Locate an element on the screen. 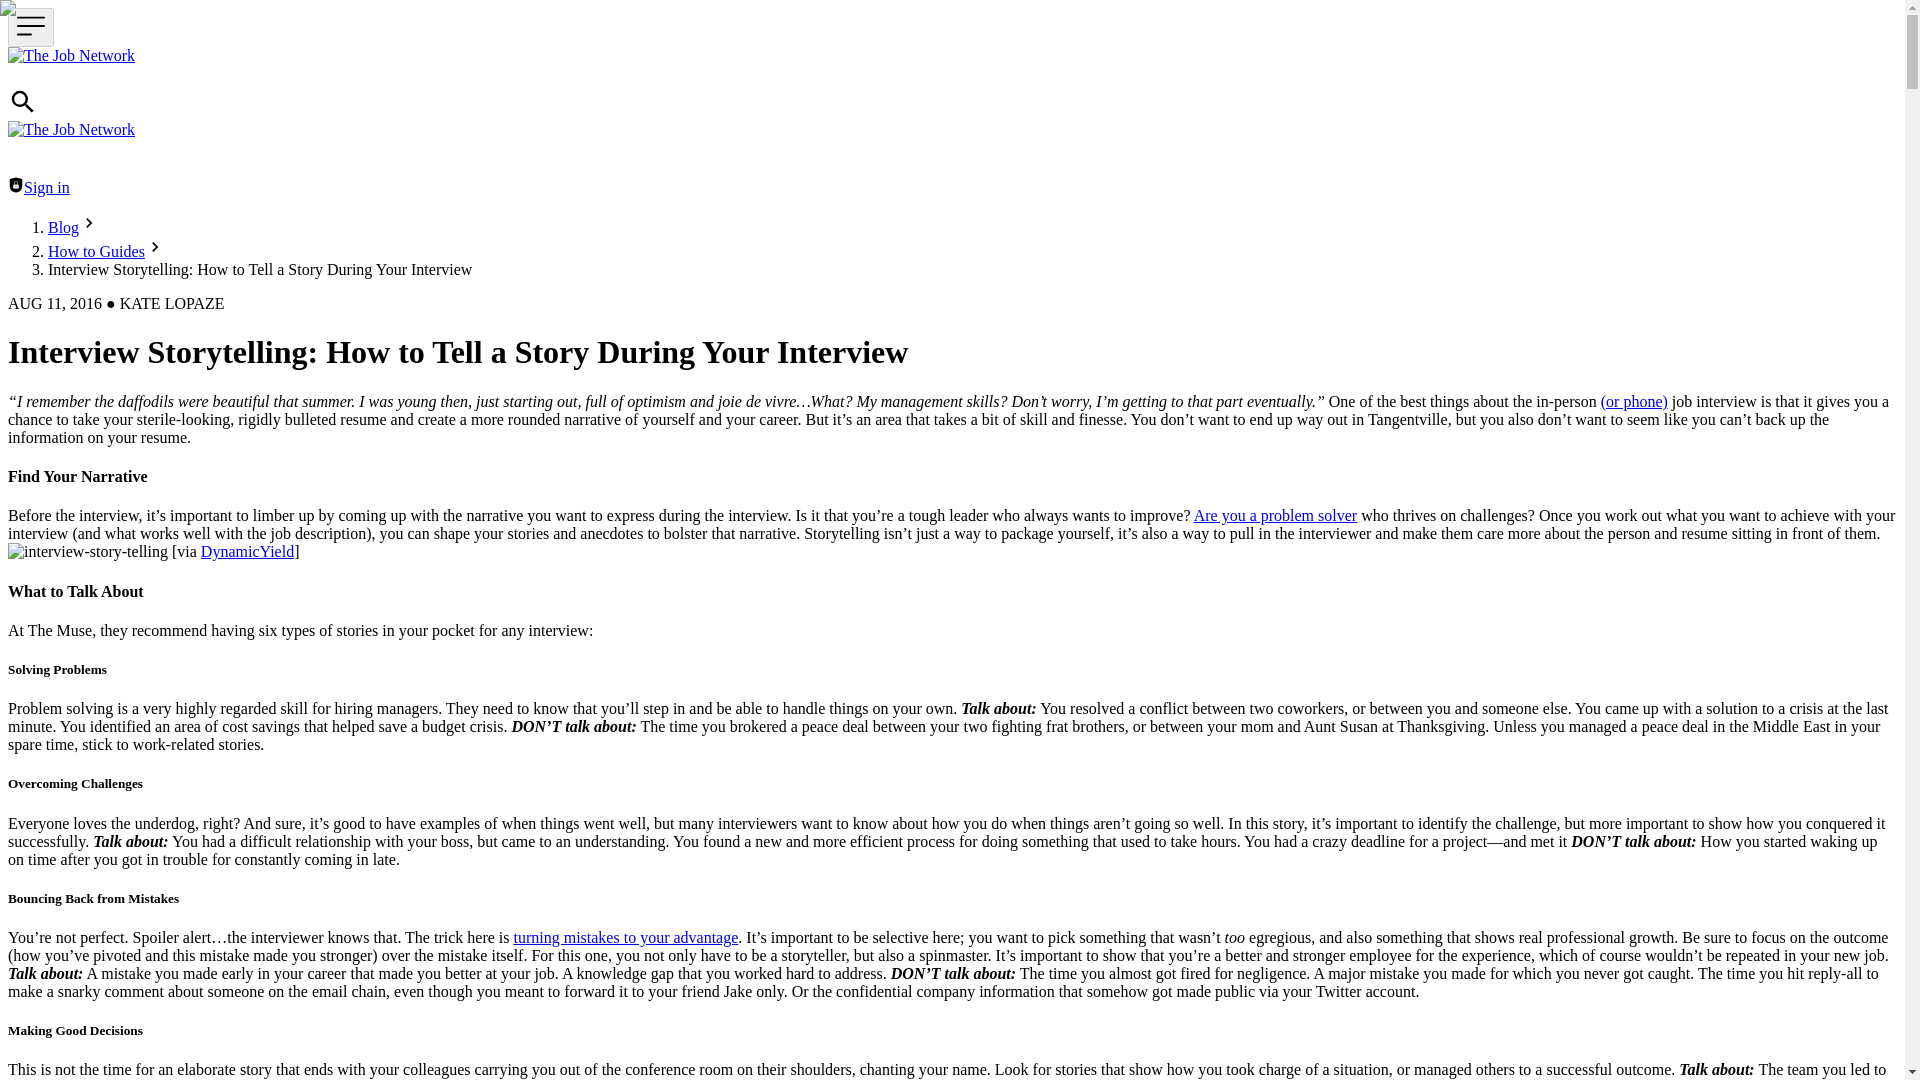 The height and width of the screenshot is (1080, 1920). Sign inSign in is located at coordinates (38, 187).